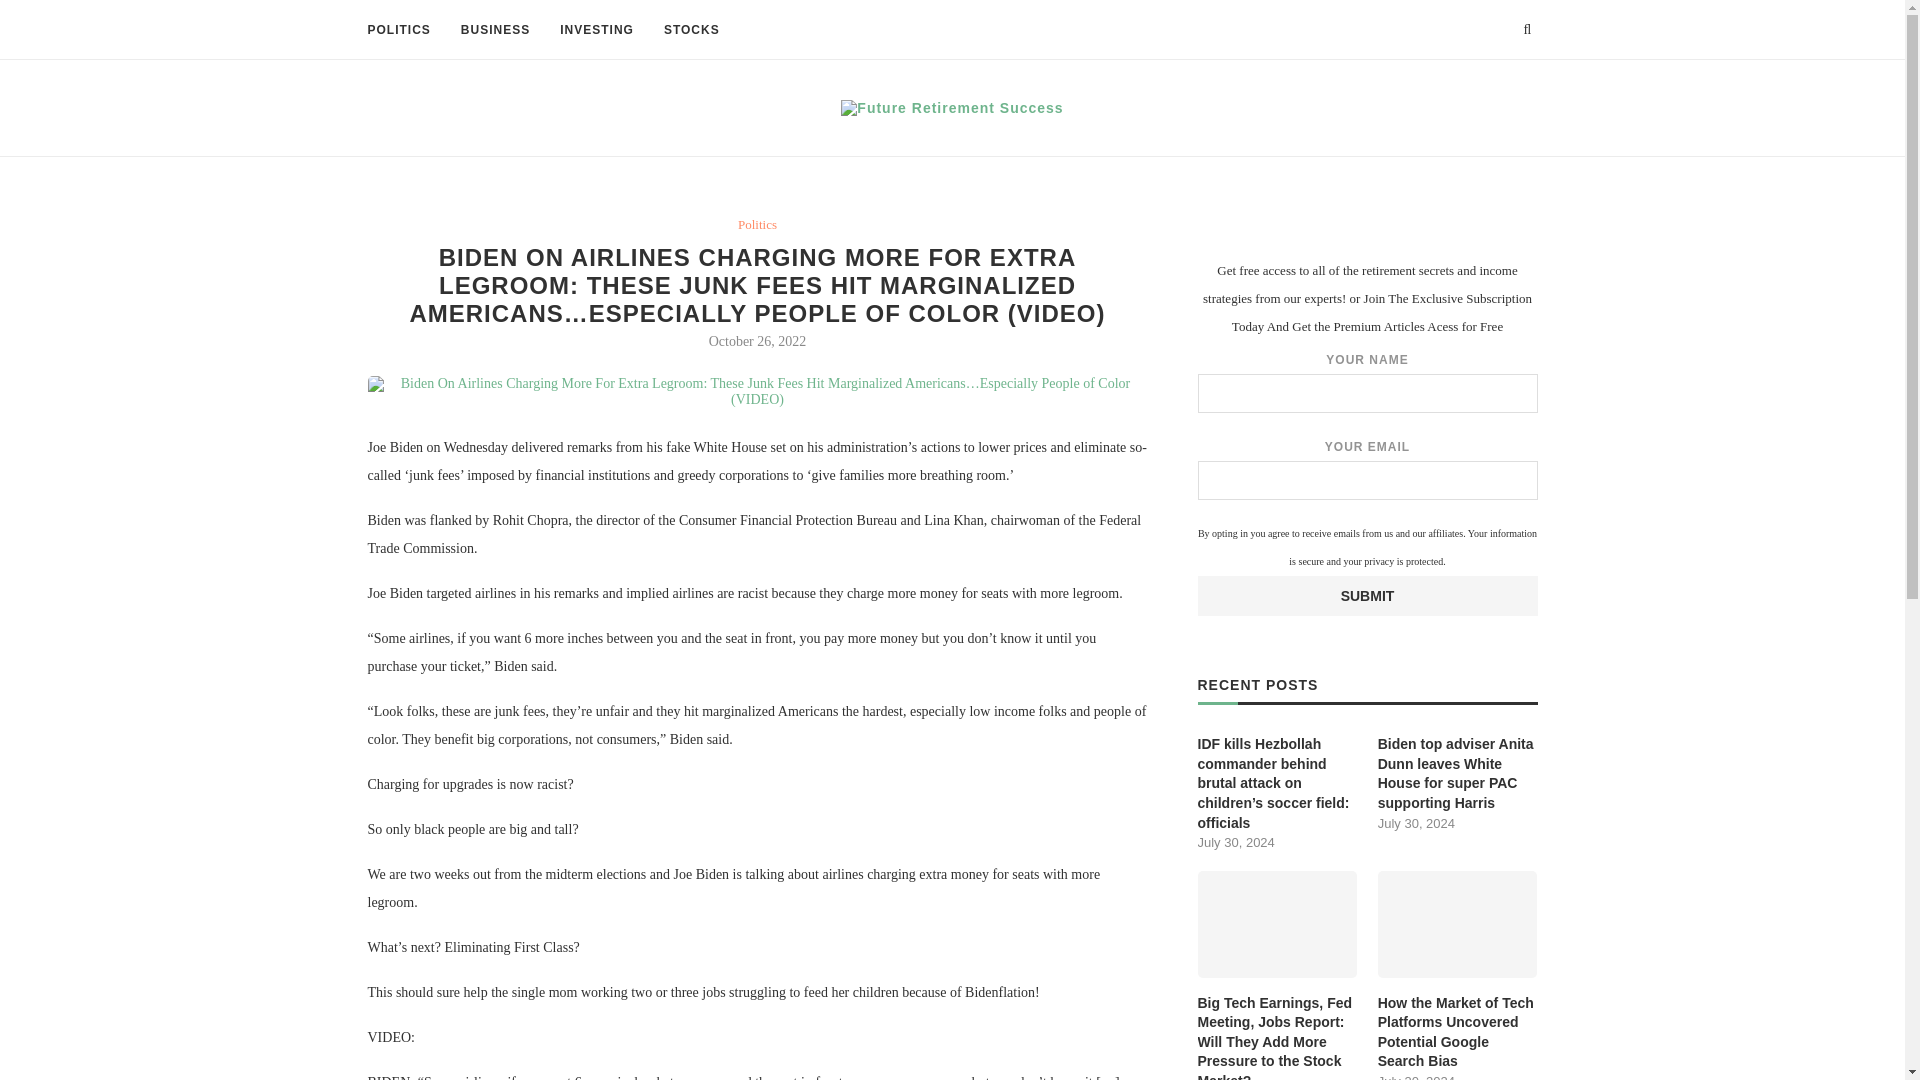 The height and width of the screenshot is (1080, 1920). Describe the element at coordinates (692, 30) in the screenshot. I see `STOCKS` at that location.